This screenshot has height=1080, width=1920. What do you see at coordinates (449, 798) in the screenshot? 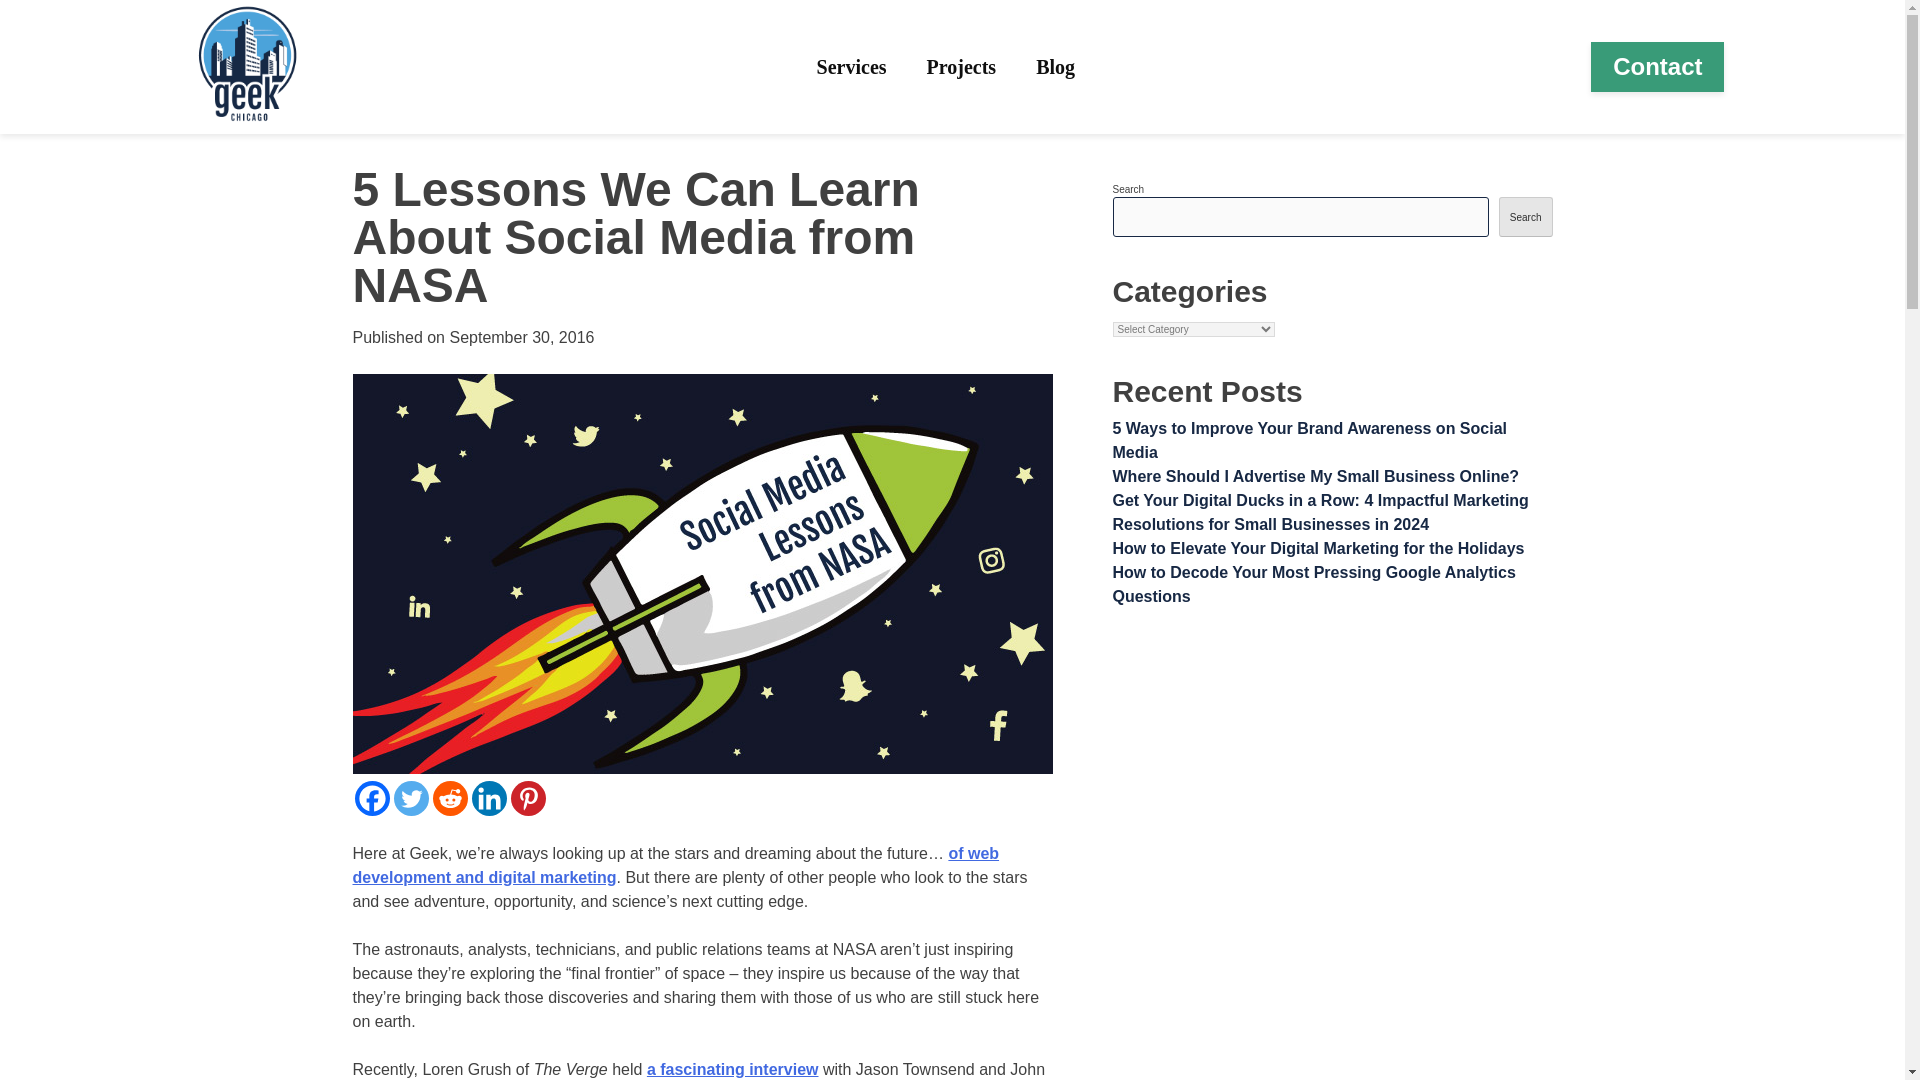
I see `Reddit` at bounding box center [449, 798].